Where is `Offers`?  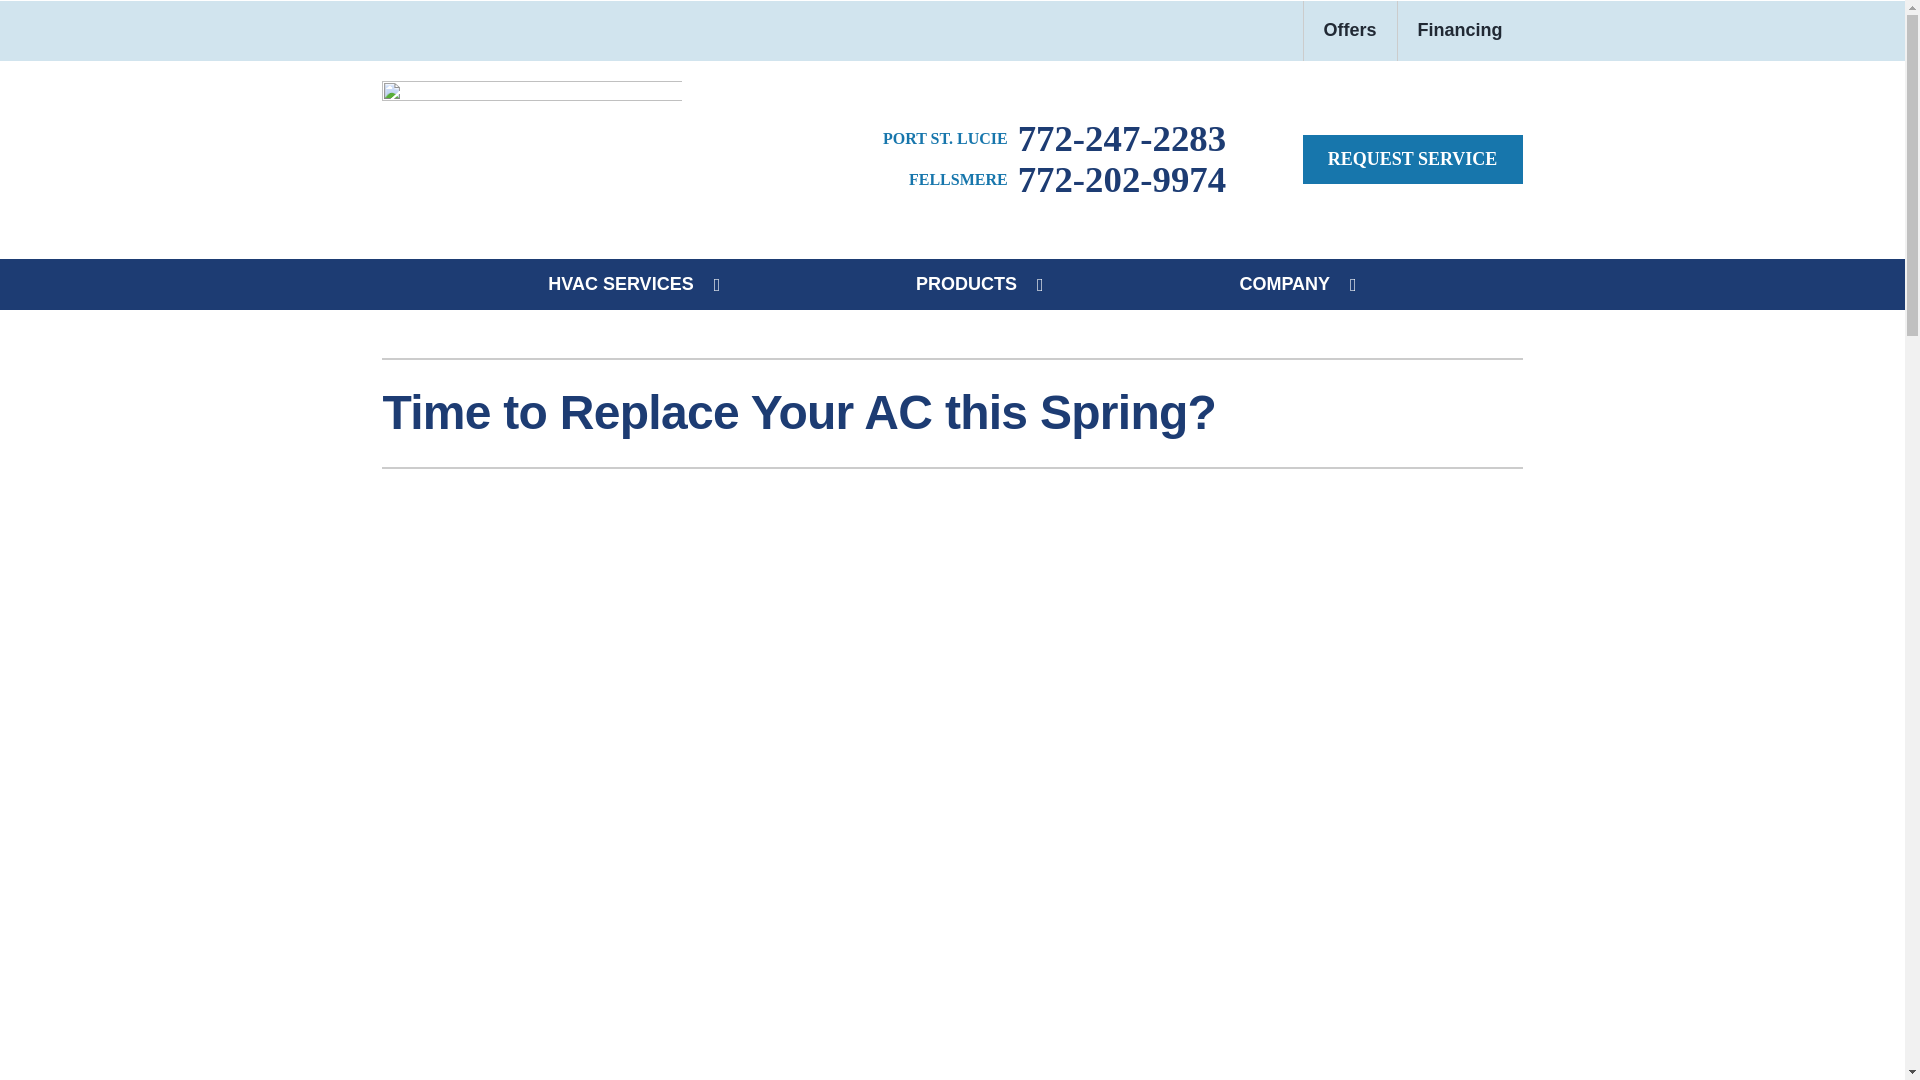
Offers is located at coordinates (1350, 30).